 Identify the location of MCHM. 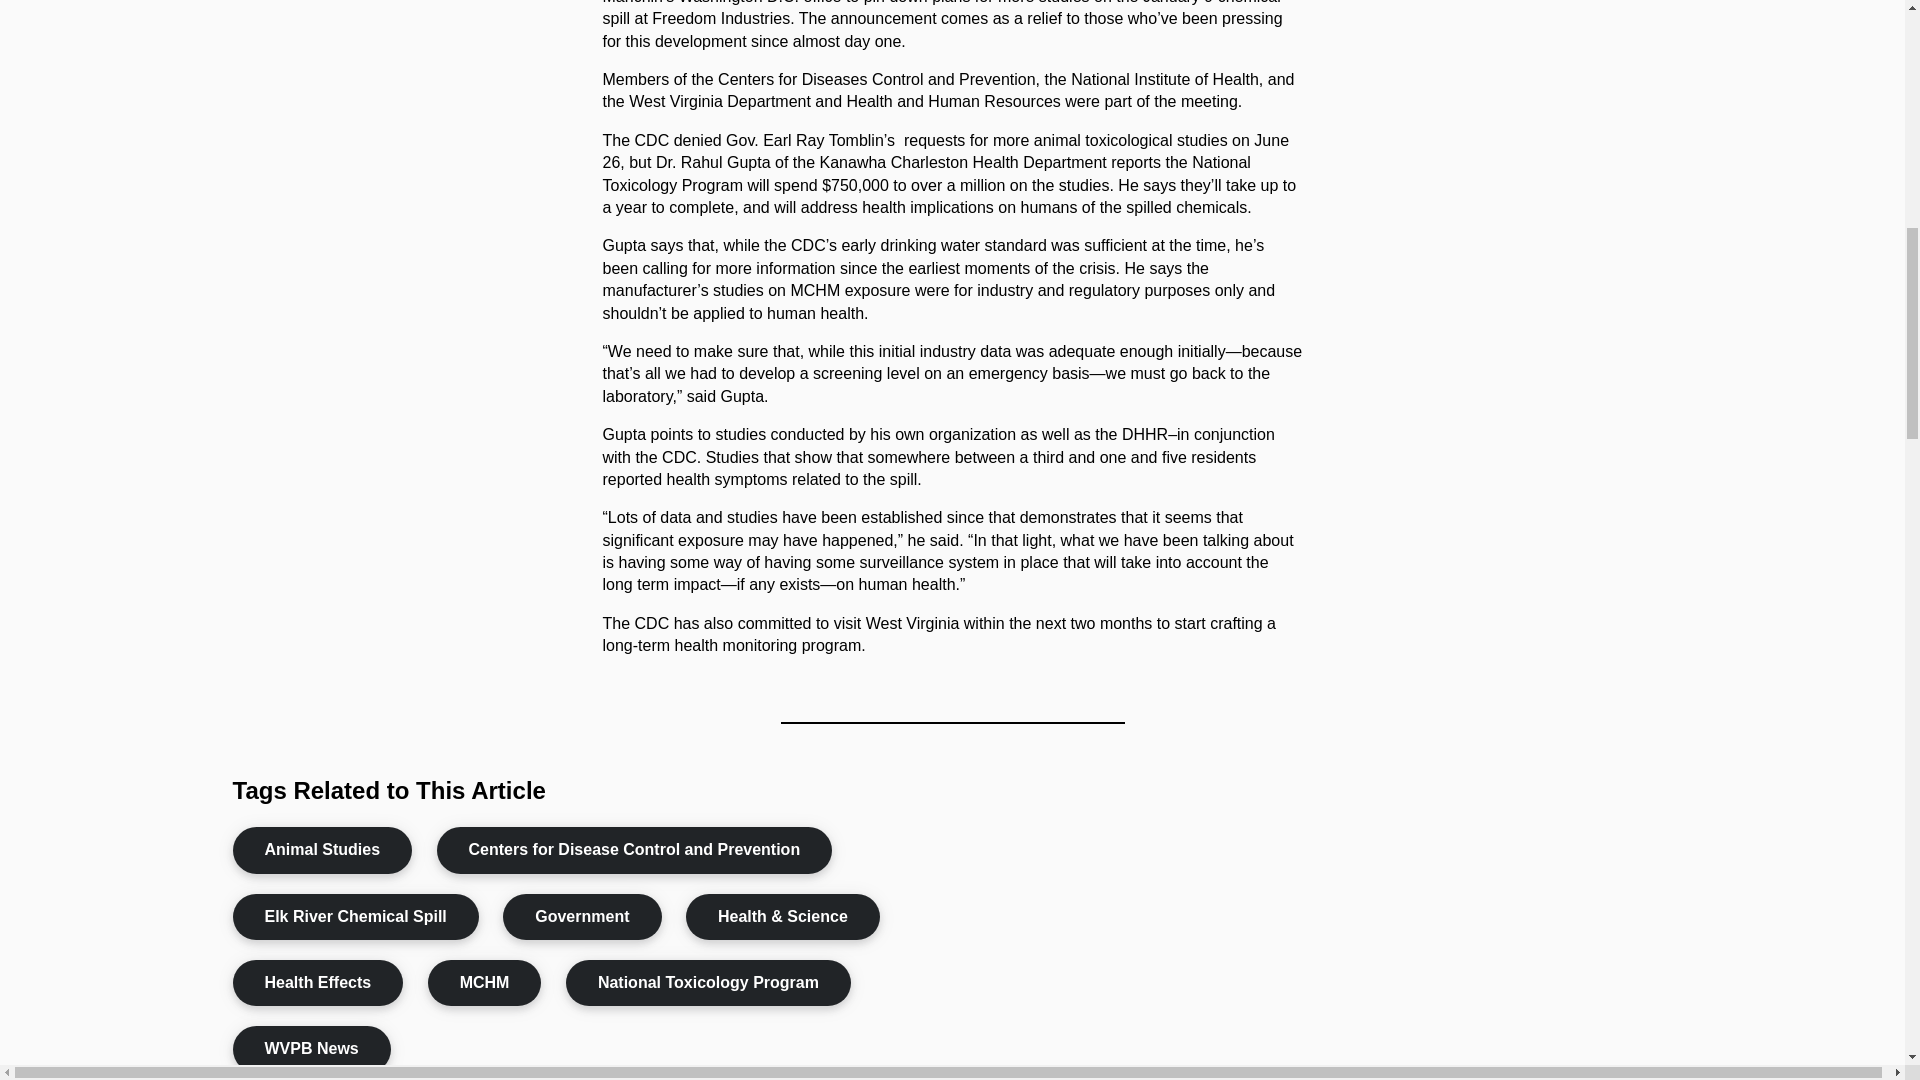
(484, 982).